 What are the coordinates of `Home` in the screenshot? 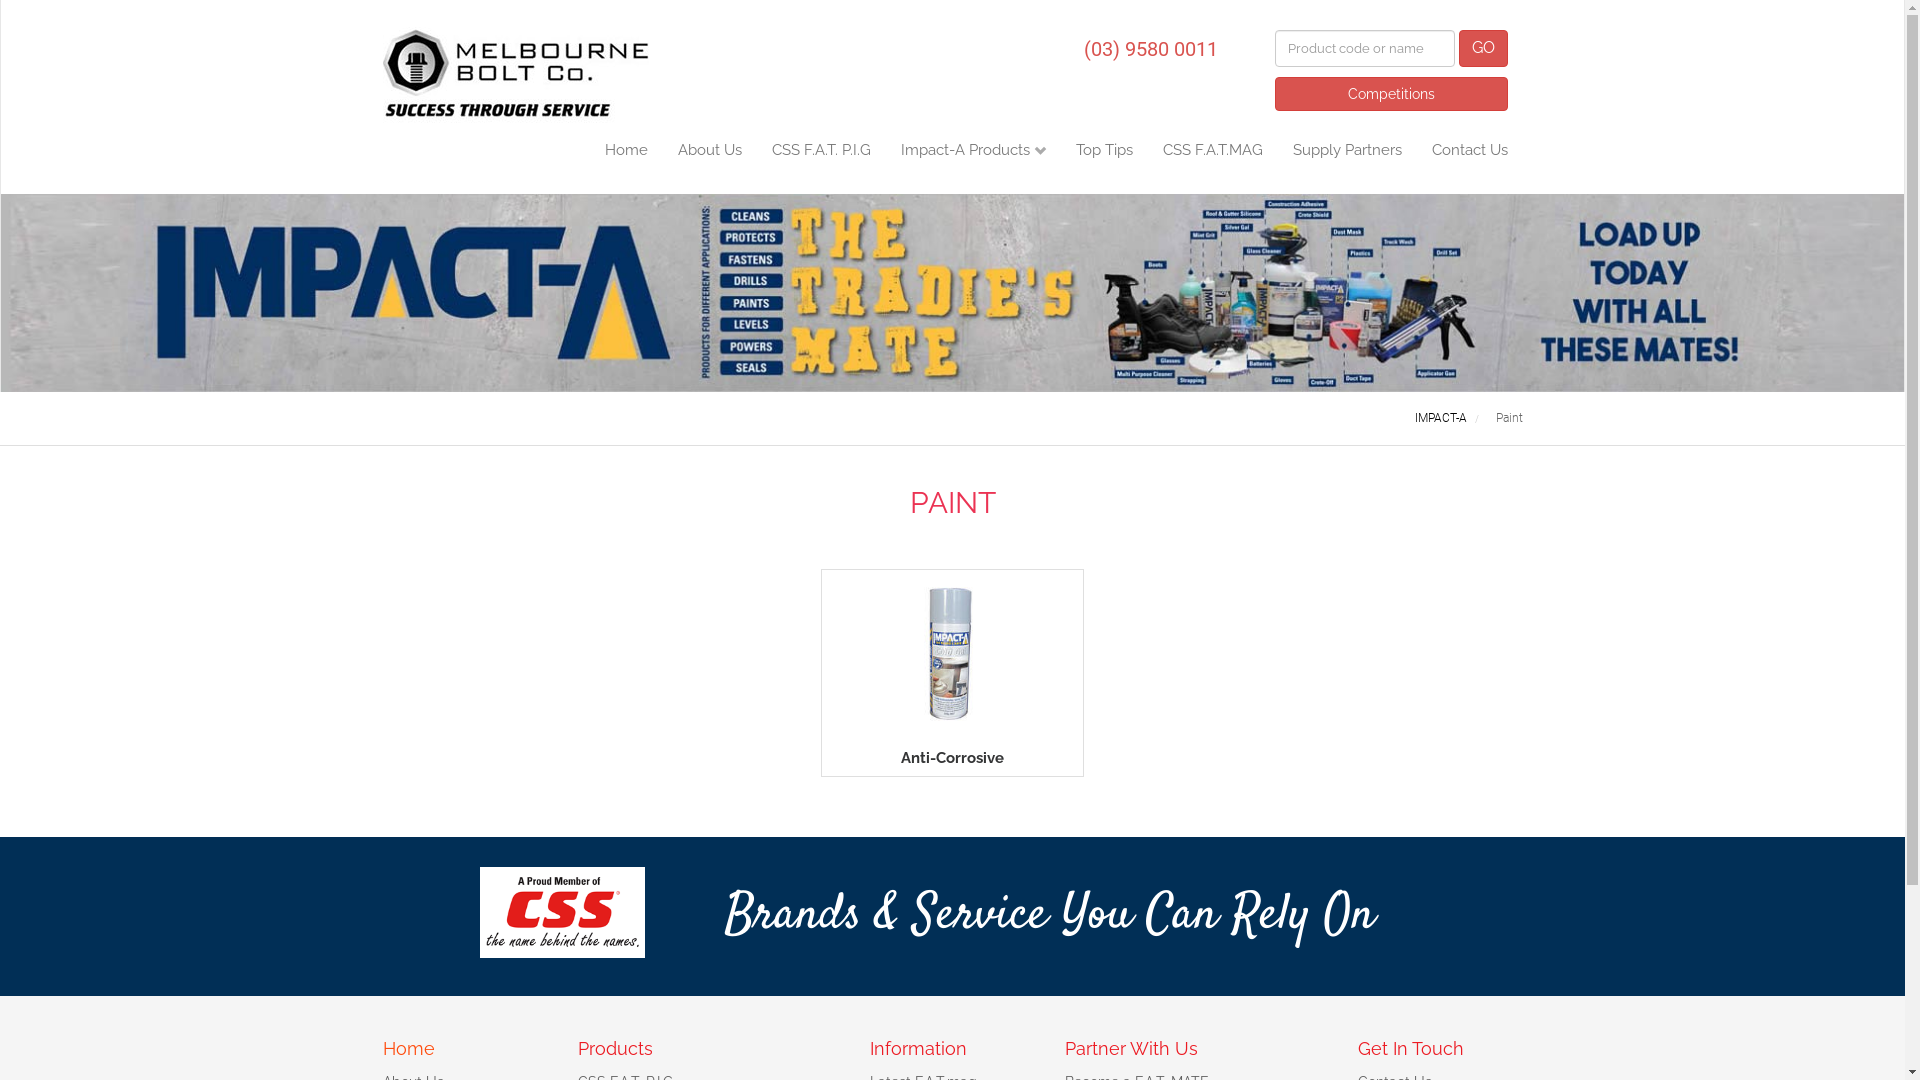 It's located at (408, 1048).